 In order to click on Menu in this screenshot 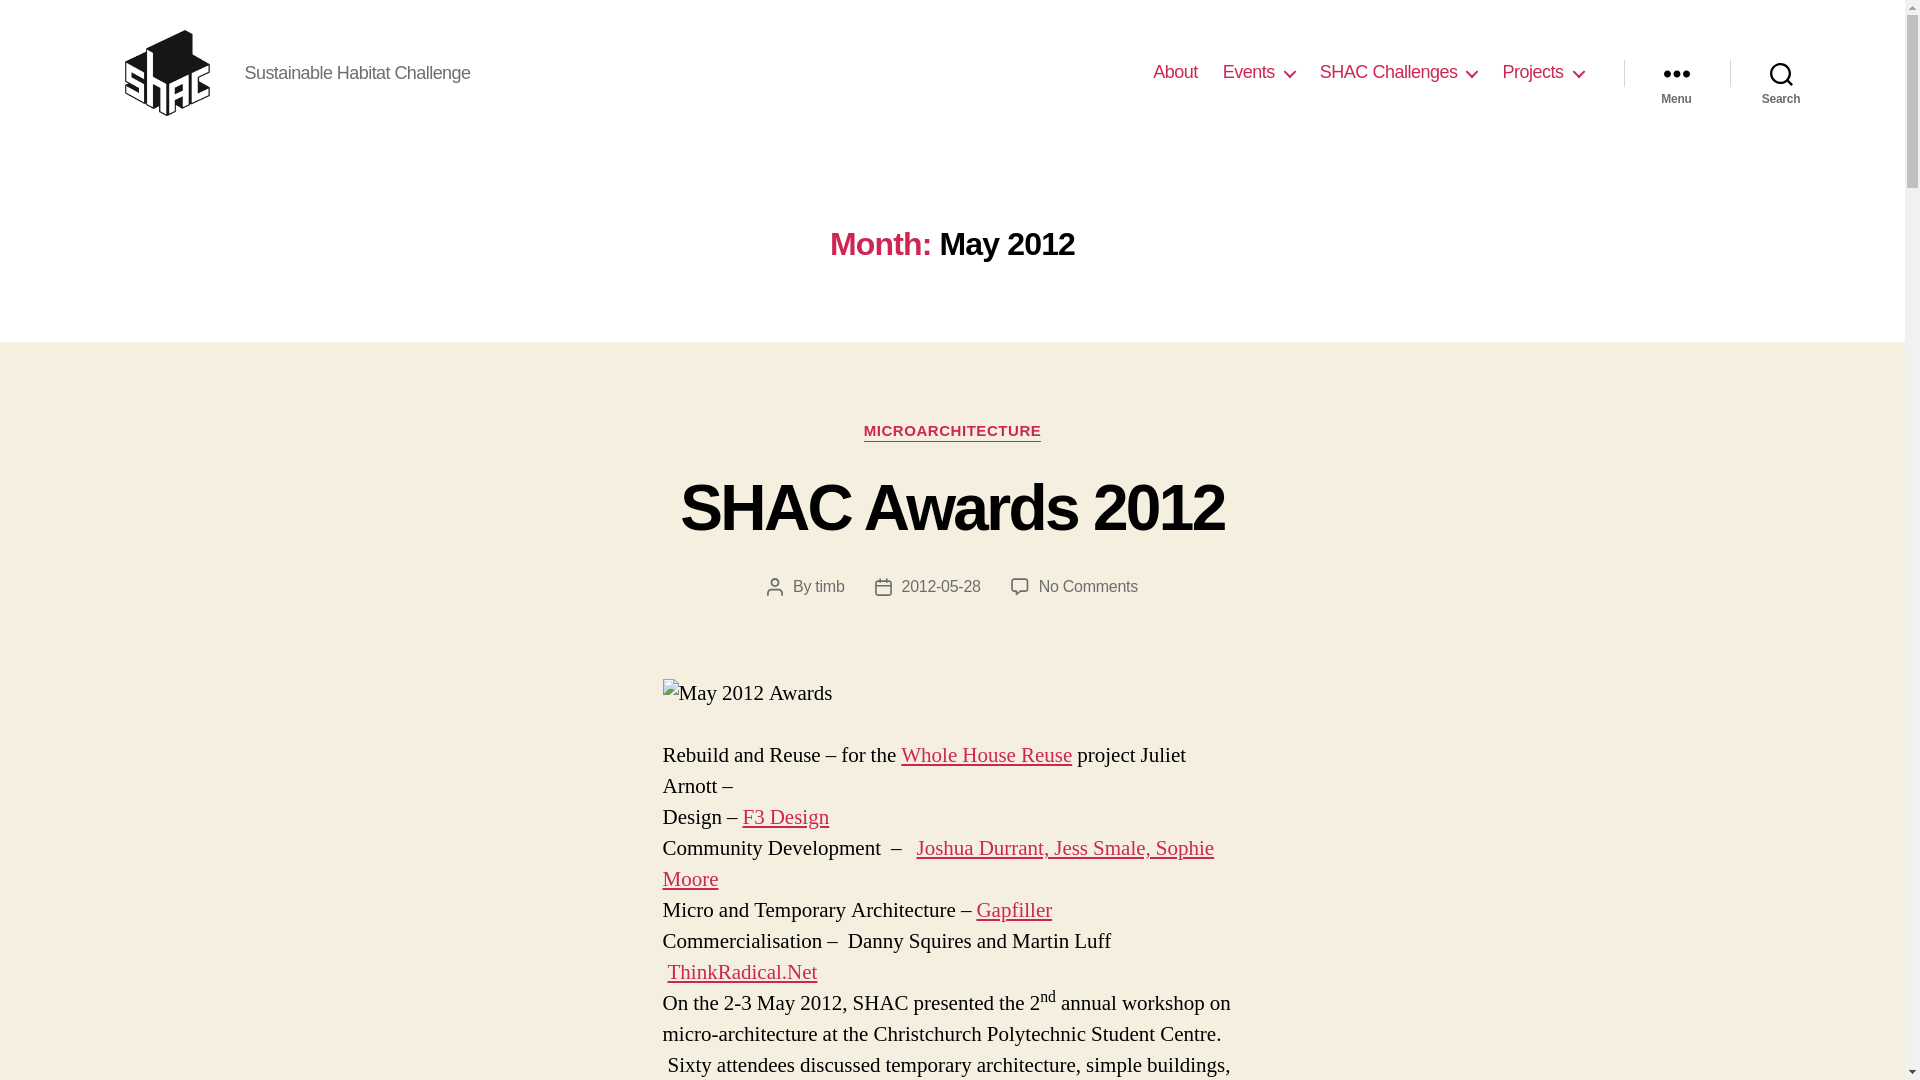, I will do `click(1676, 72)`.